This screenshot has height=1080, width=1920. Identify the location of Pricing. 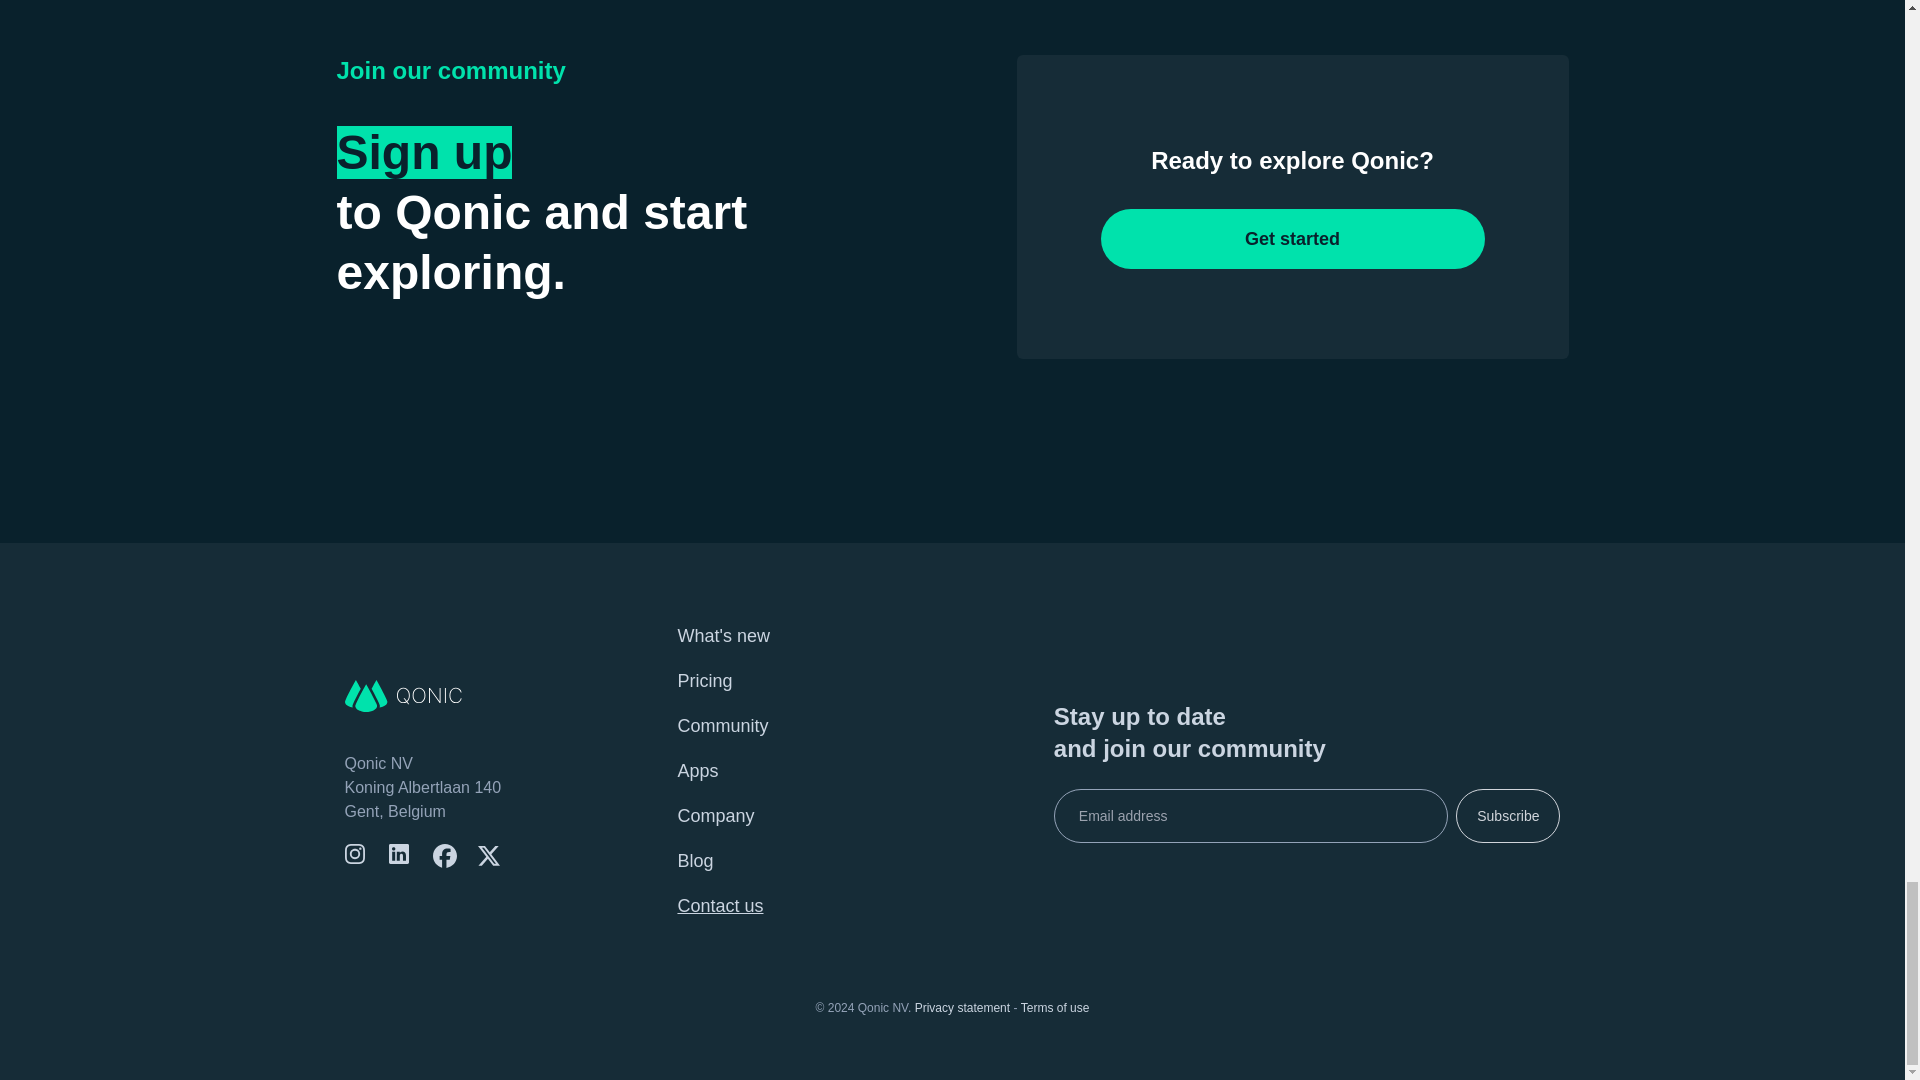
(704, 680).